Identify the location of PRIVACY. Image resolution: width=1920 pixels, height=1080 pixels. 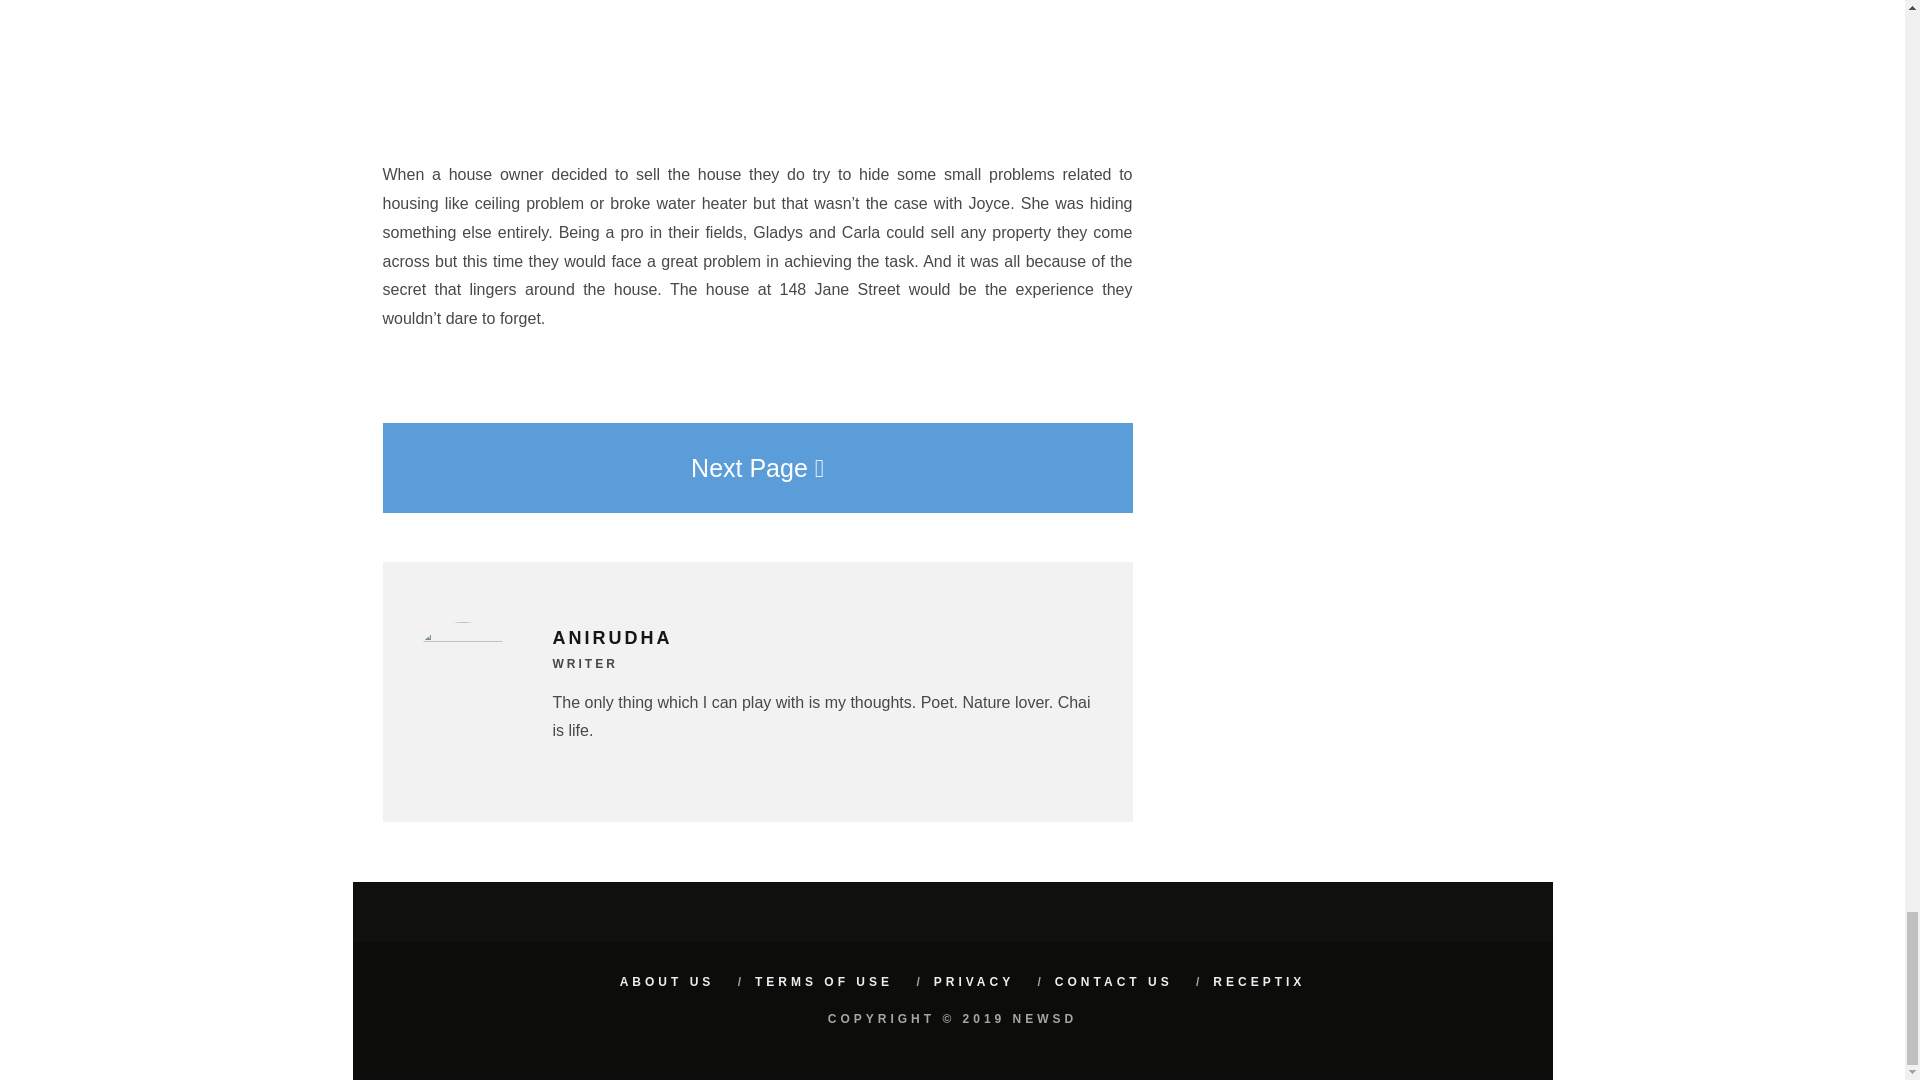
(973, 982).